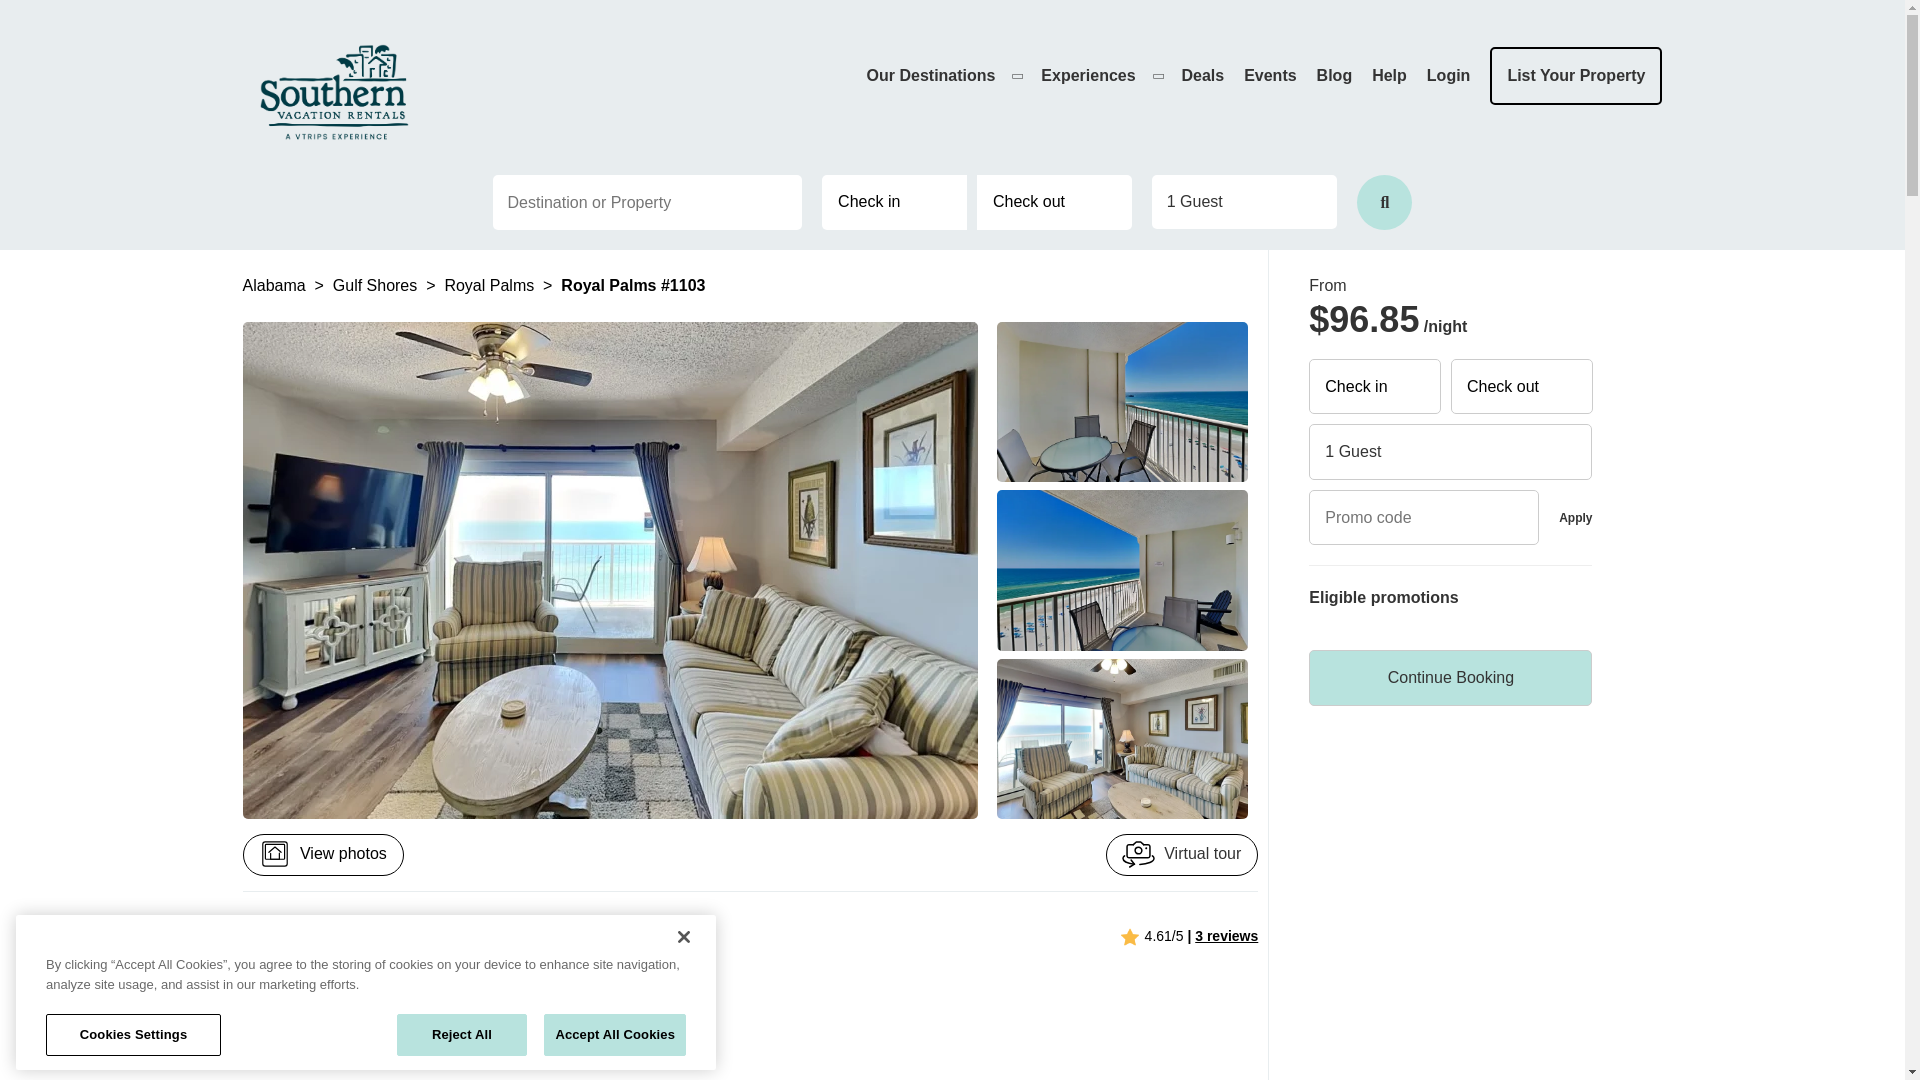 Image resolution: width=1920 pixels, height=1080 pixels. Describe the element at coordinates (1335, 75) in the screenshot. I see `Blog` at that location.